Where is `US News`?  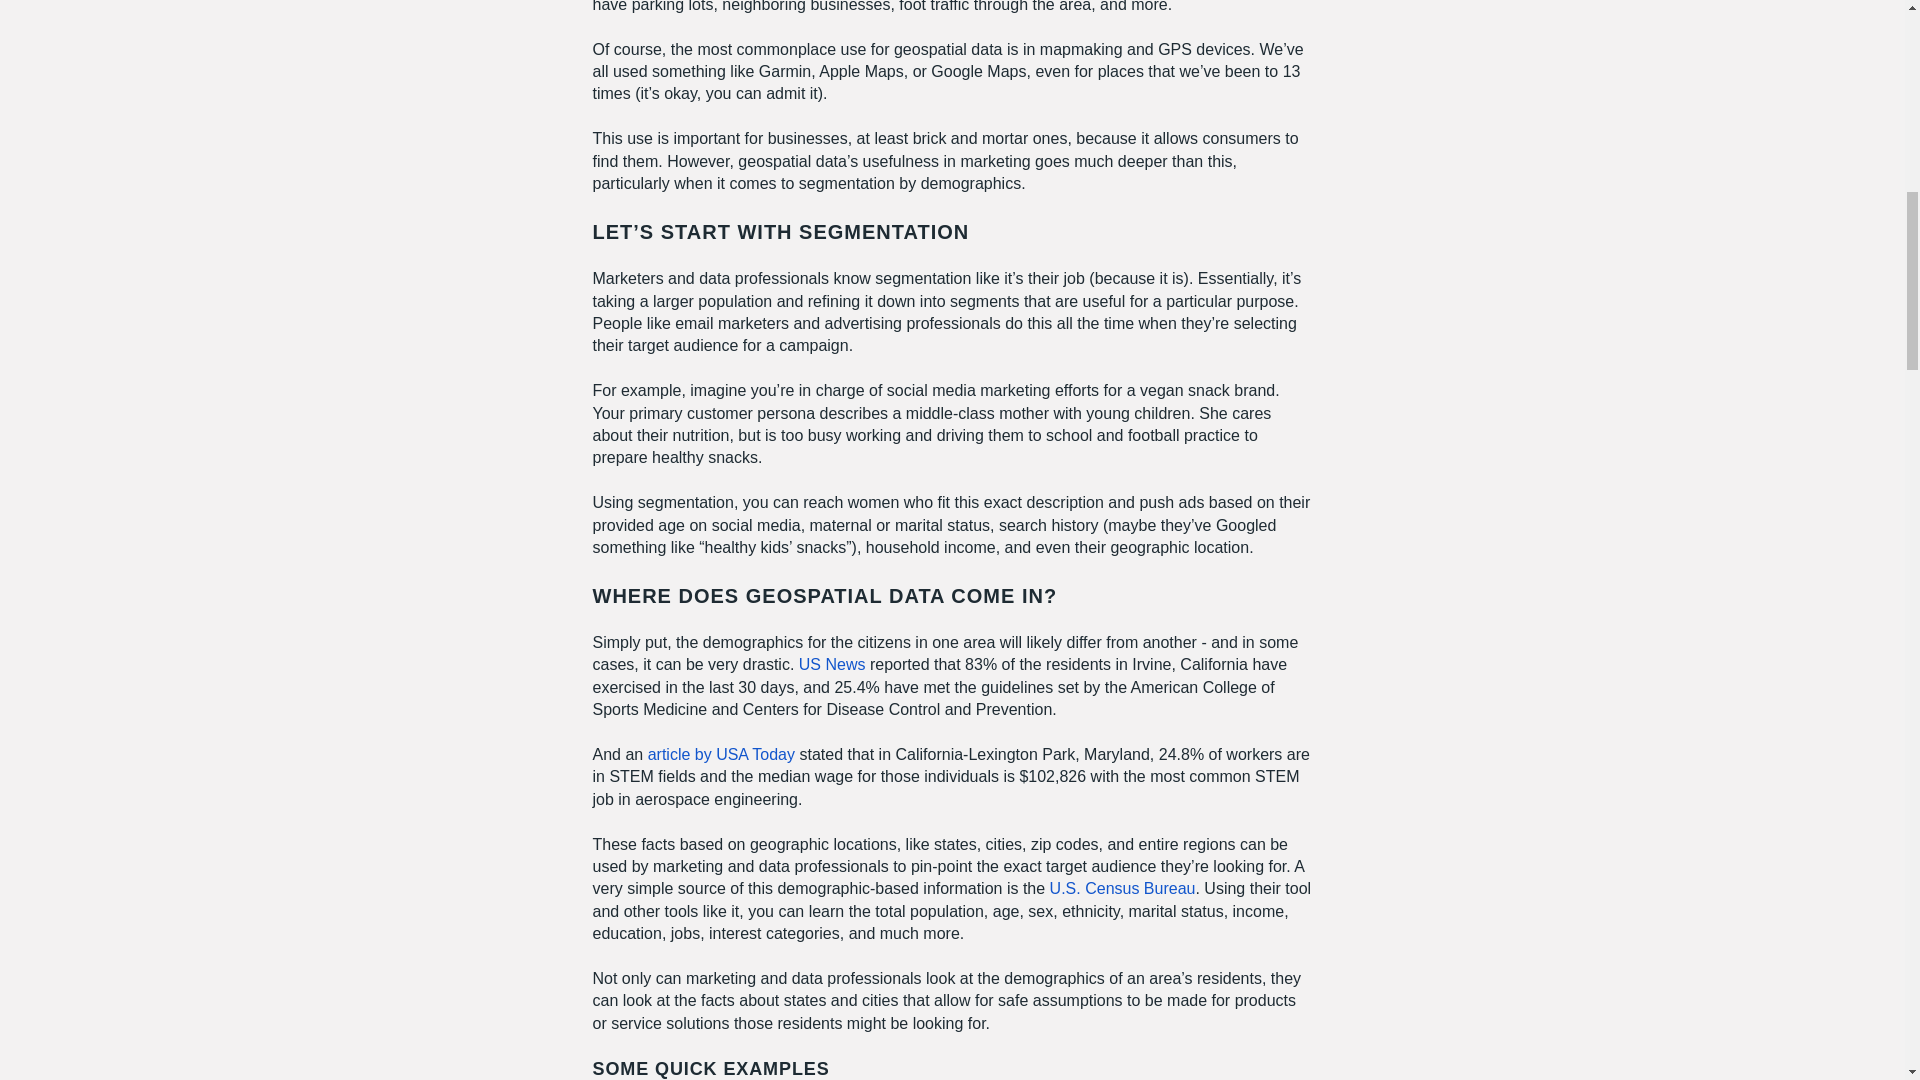
US News is located at coordinates (832, 664).